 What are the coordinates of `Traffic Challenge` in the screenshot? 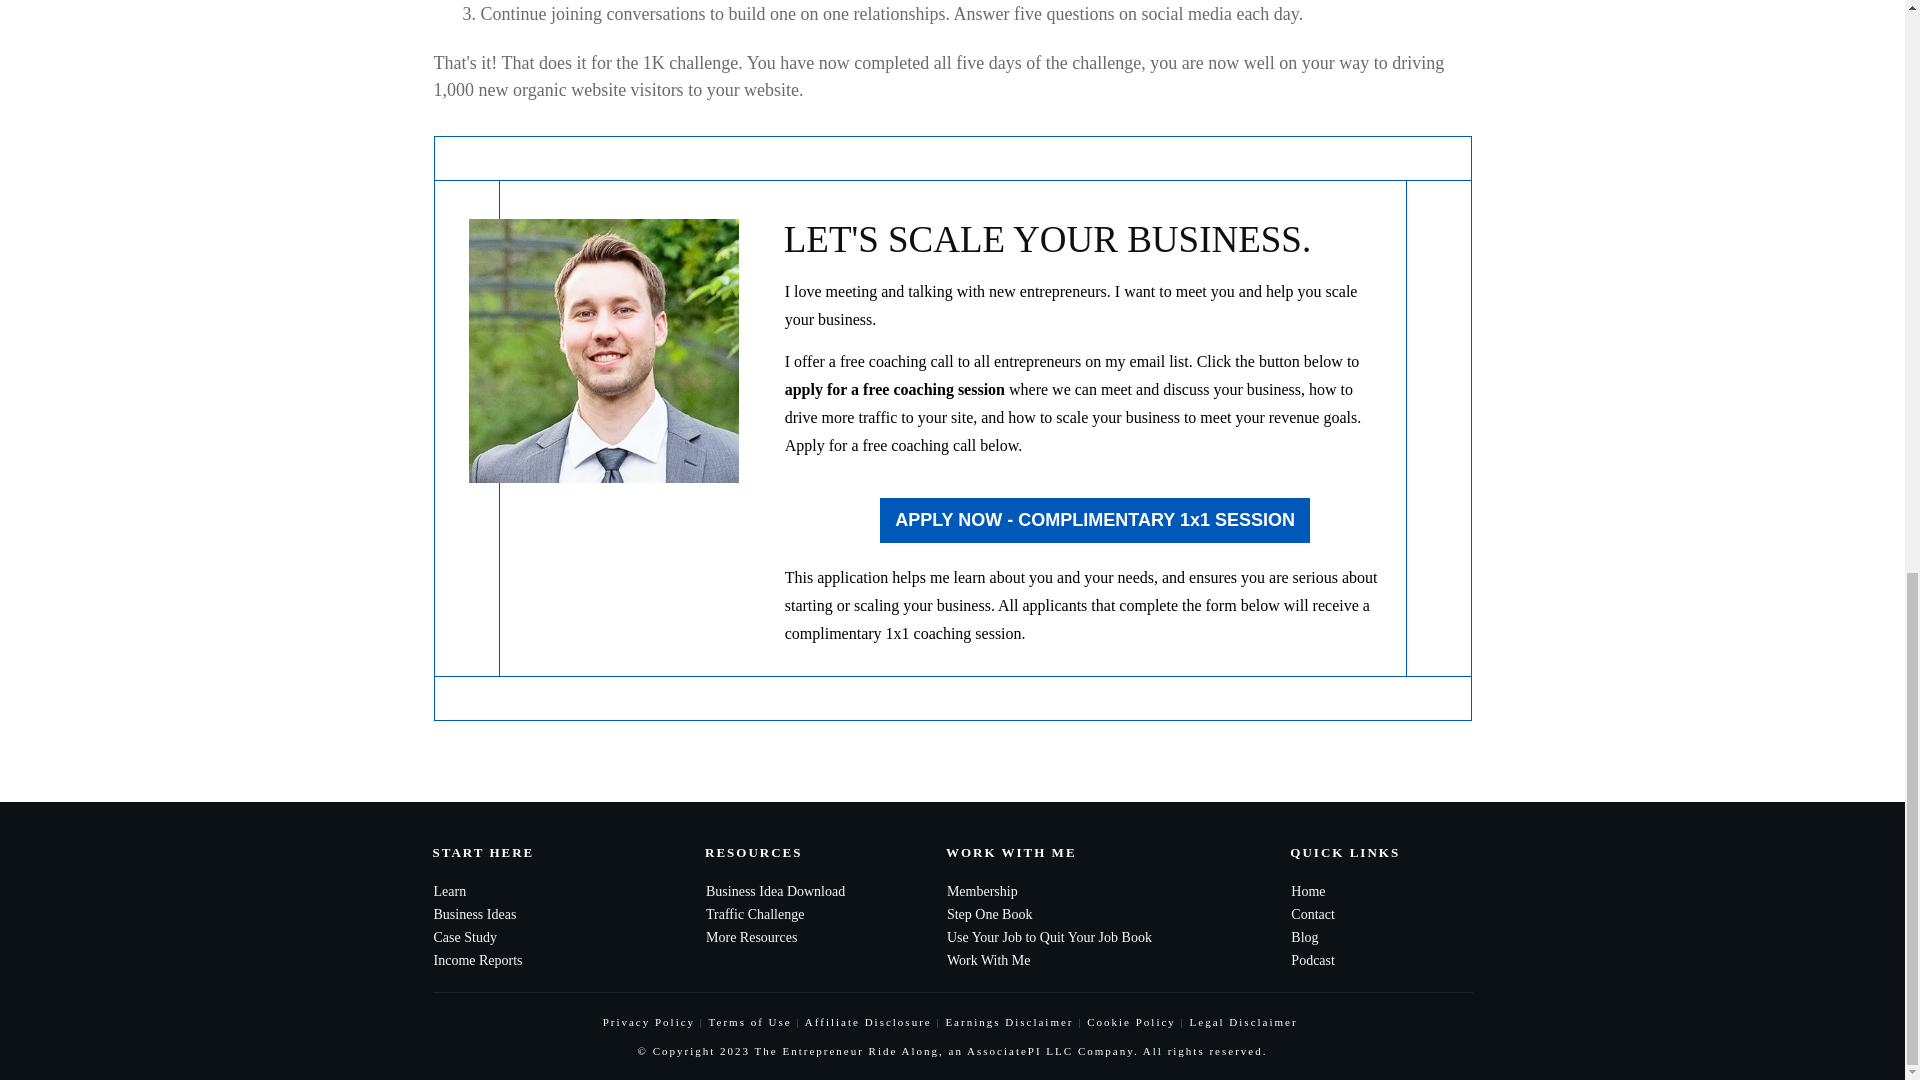 It's located at (755, 914).